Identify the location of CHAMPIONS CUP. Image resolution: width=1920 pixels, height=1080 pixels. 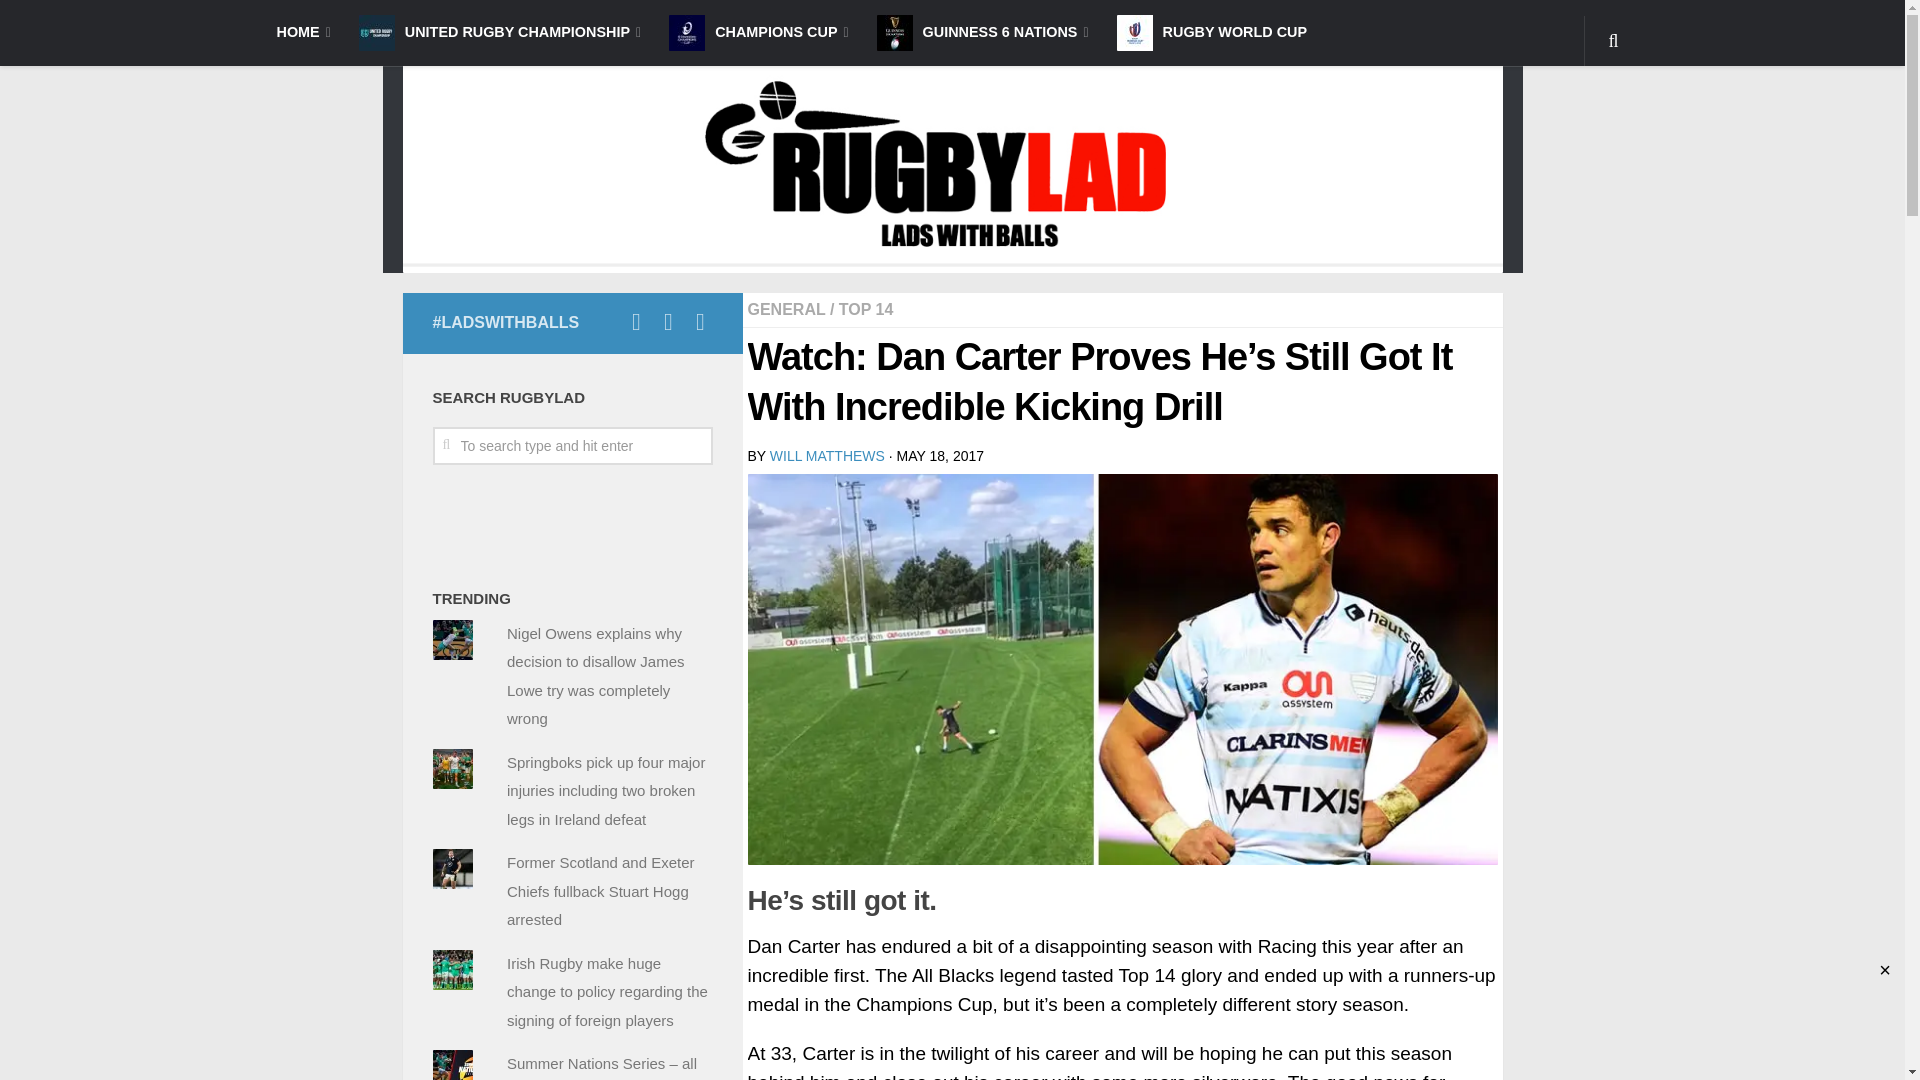
(758, 32).